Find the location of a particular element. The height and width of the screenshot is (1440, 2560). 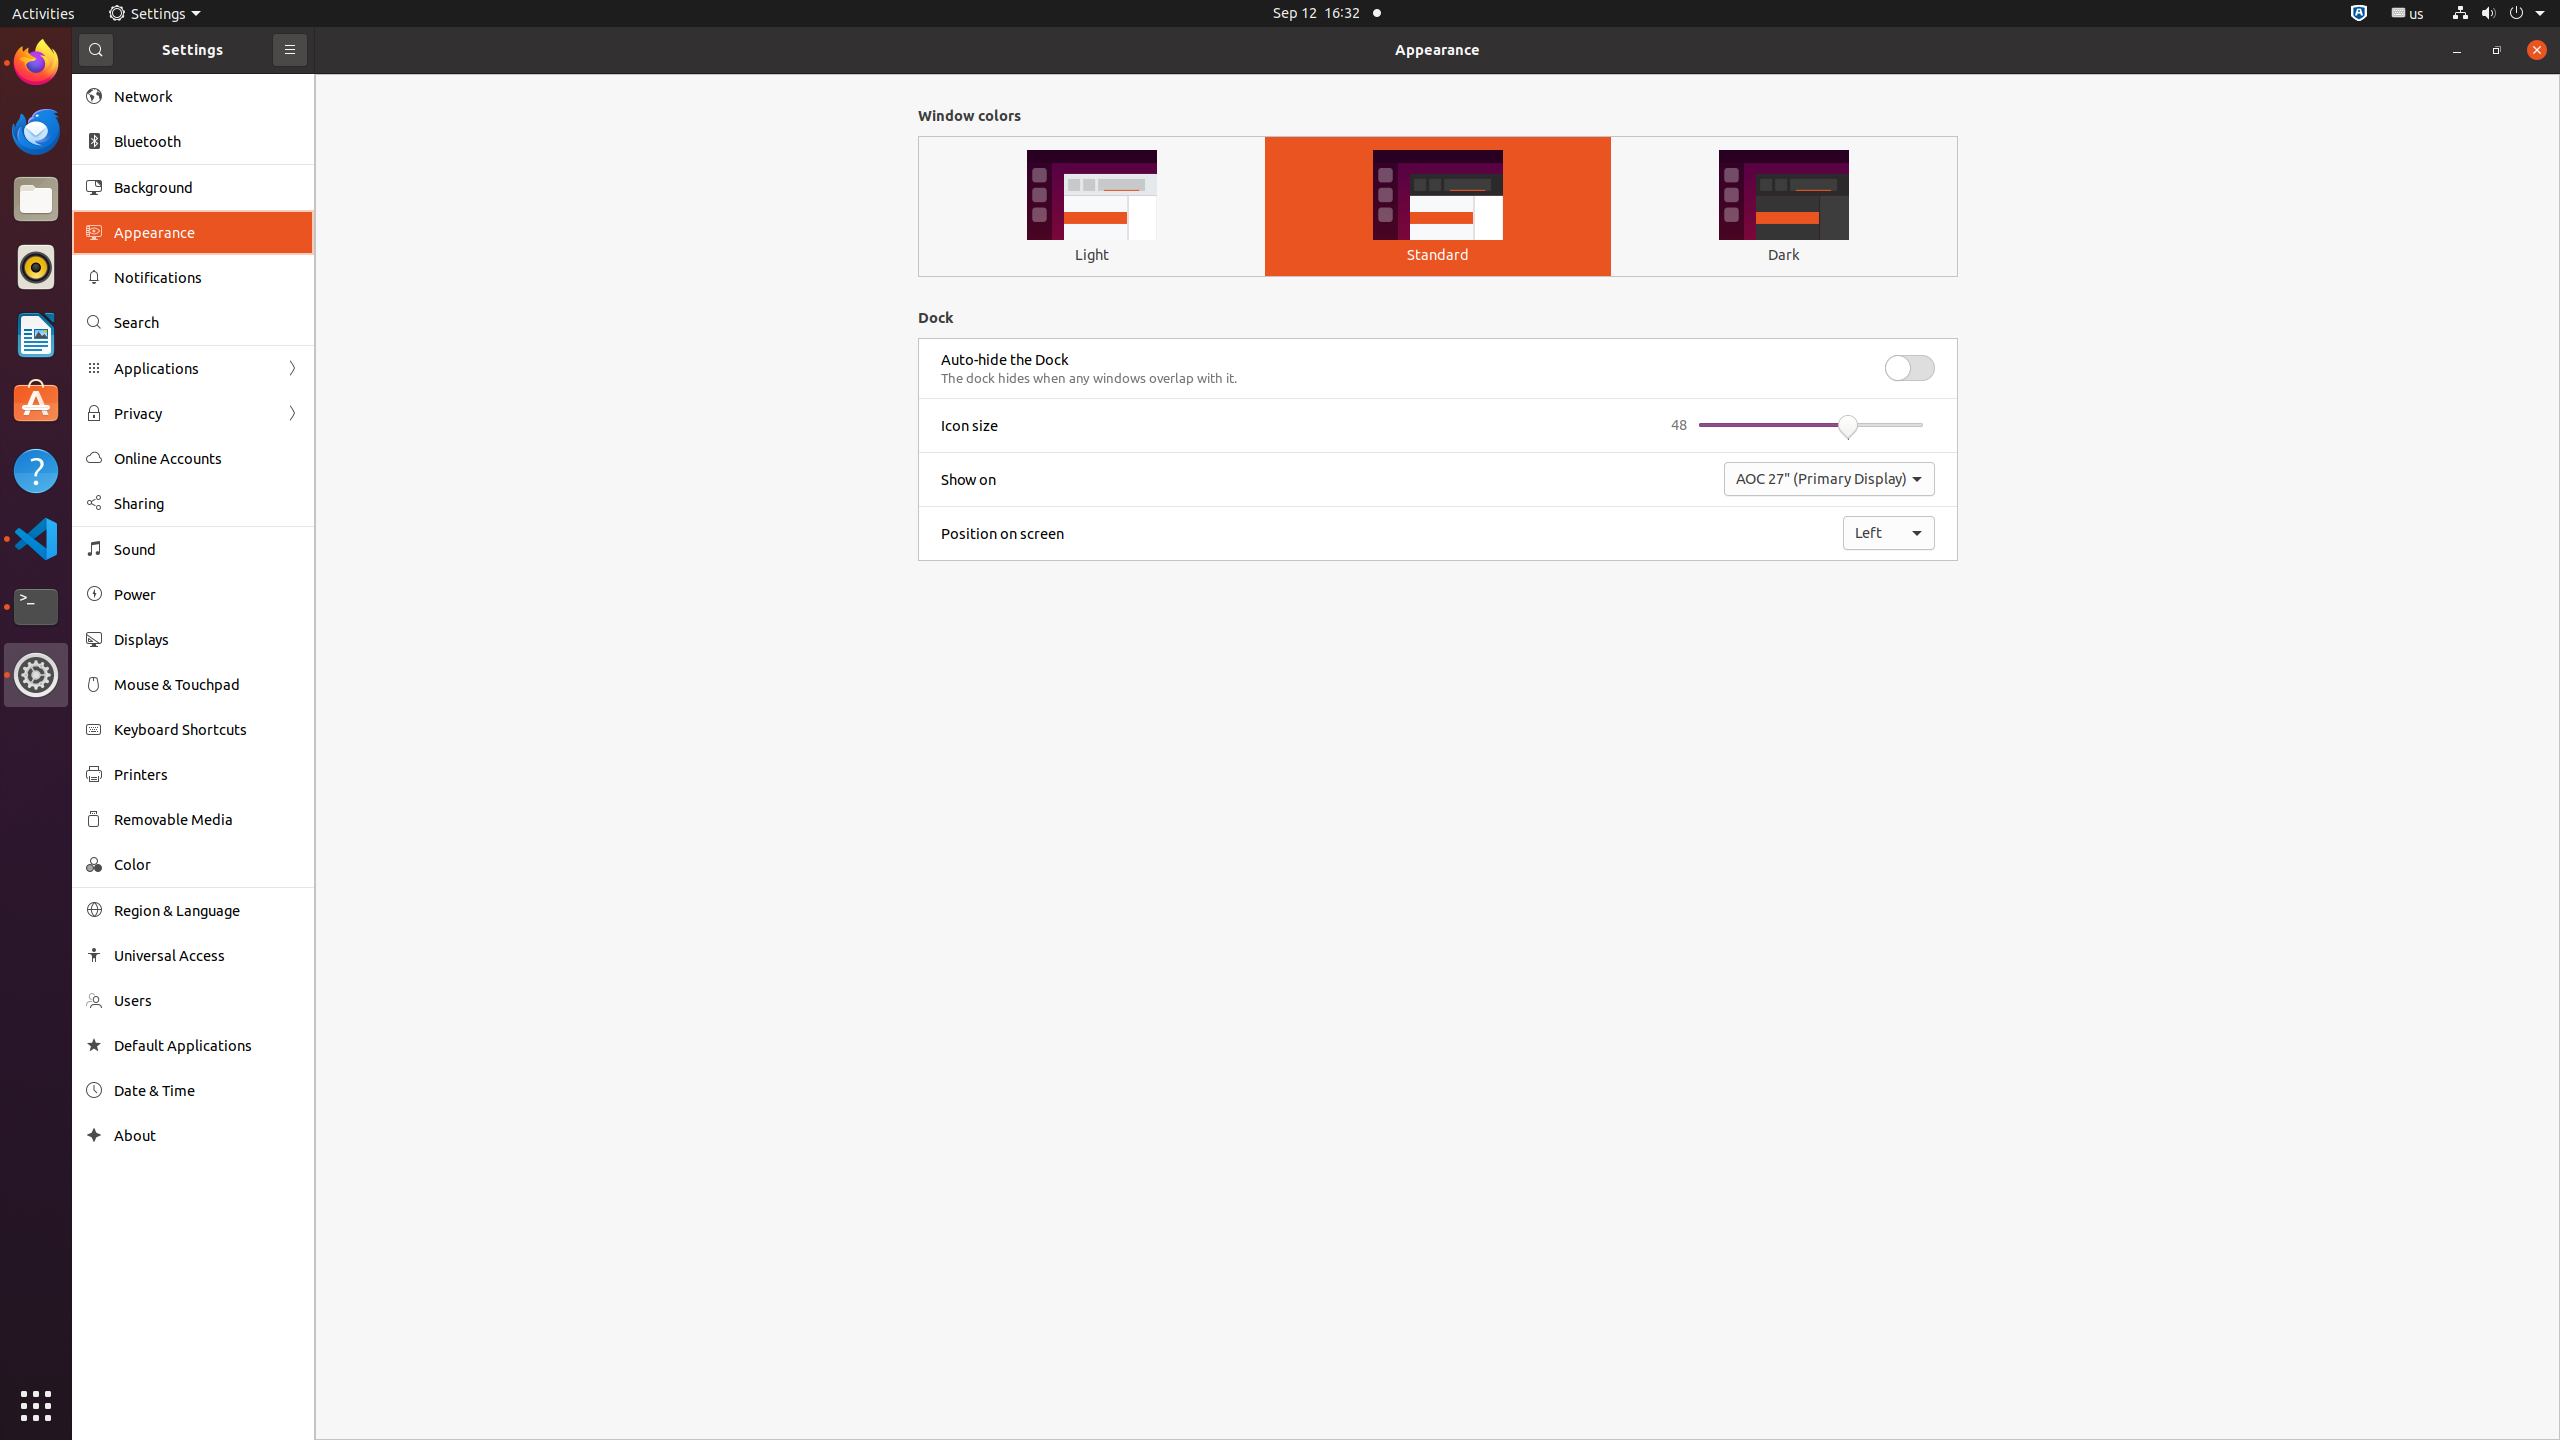

Light is located at coordinates (1092, 254).